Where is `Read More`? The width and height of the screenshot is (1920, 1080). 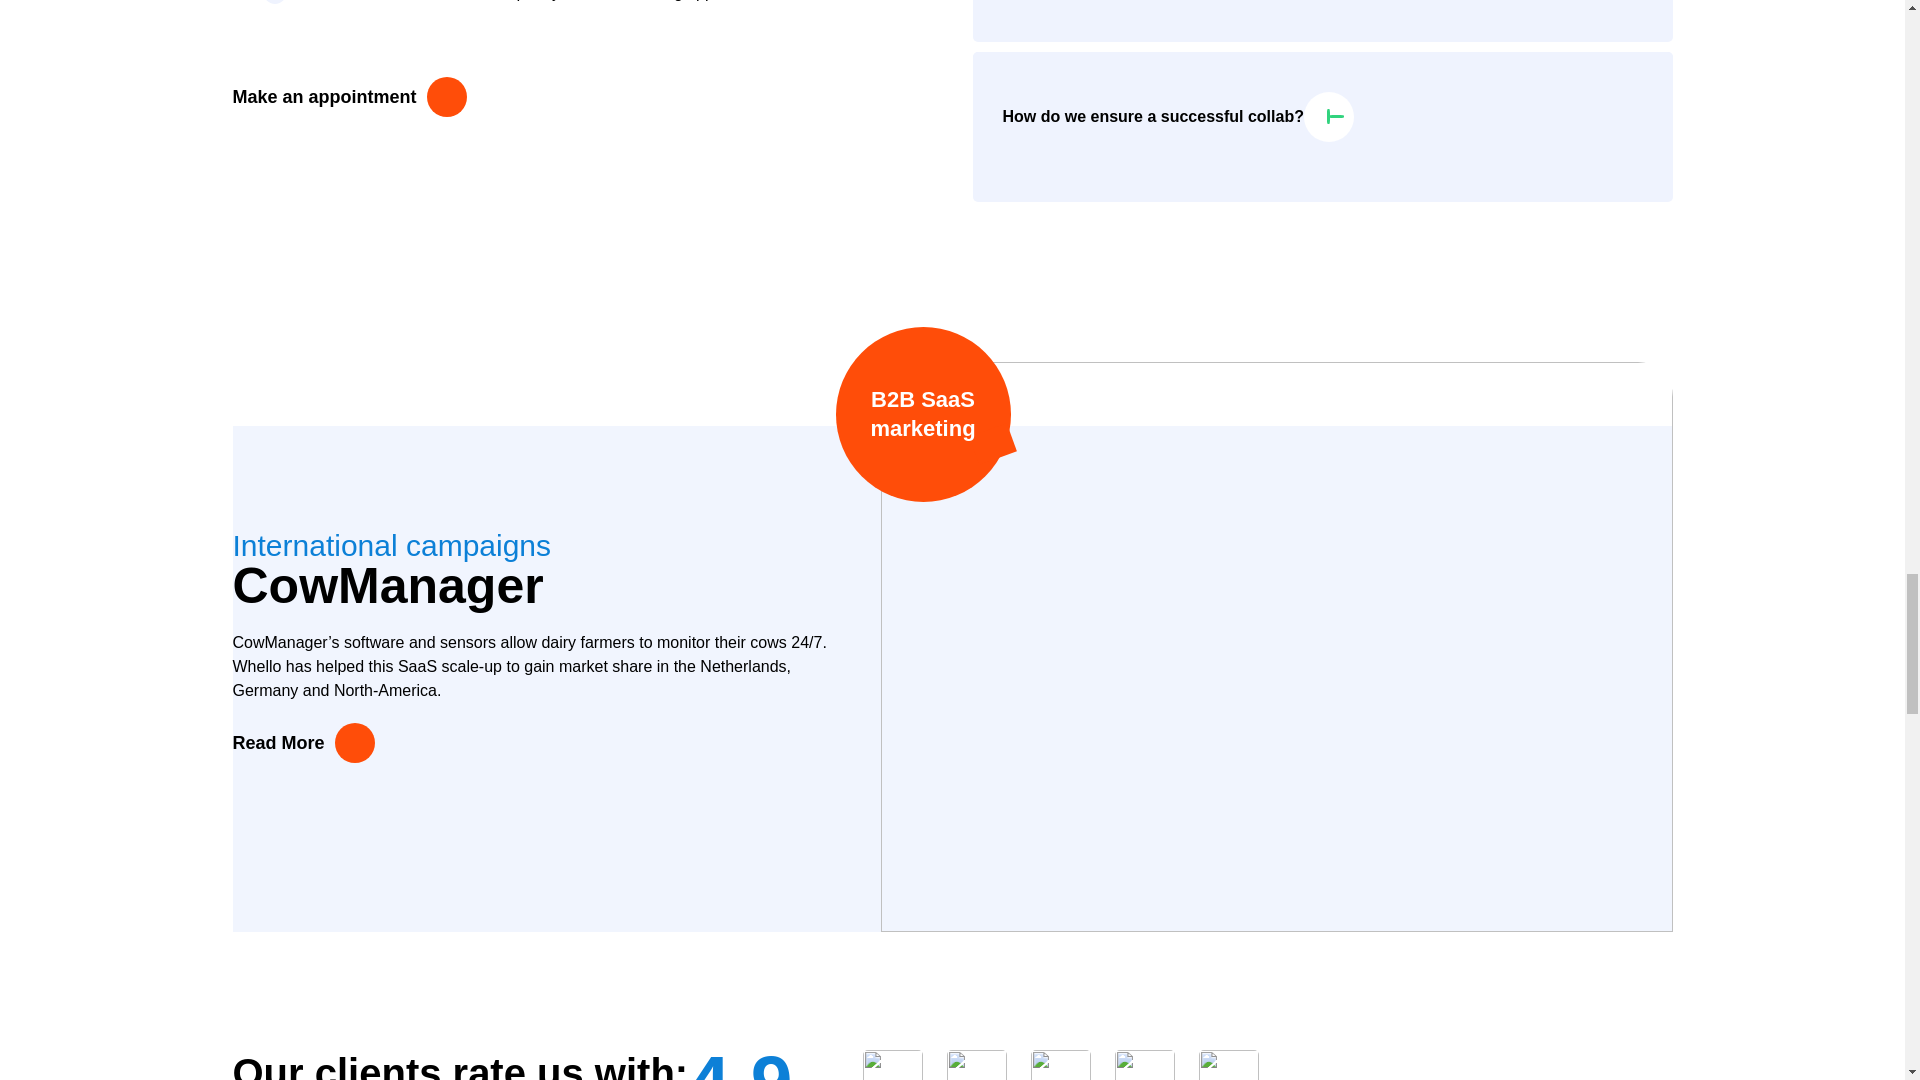
Read More is located at coordinates (303, 742).